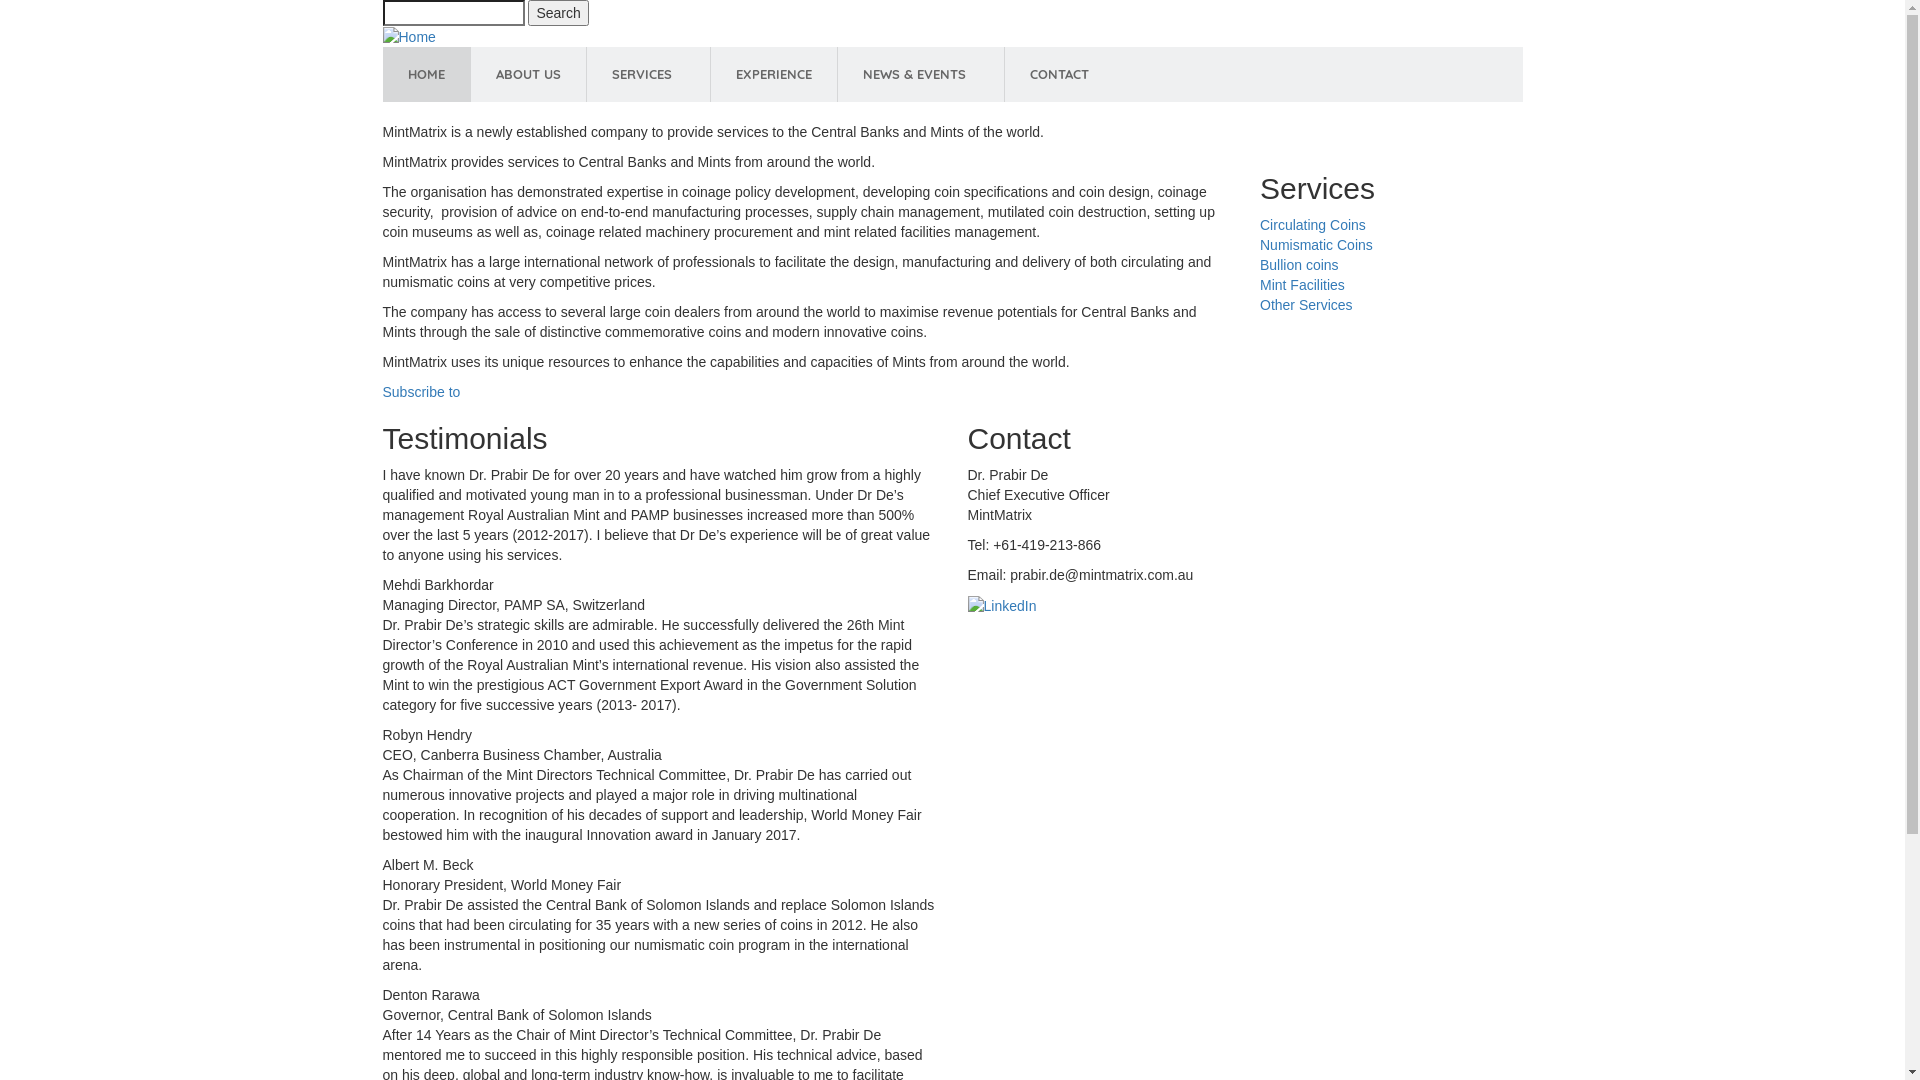 This screenshot has height=1080, width=1920. I want to click on Numismatic Coins, so click(1316, 245).